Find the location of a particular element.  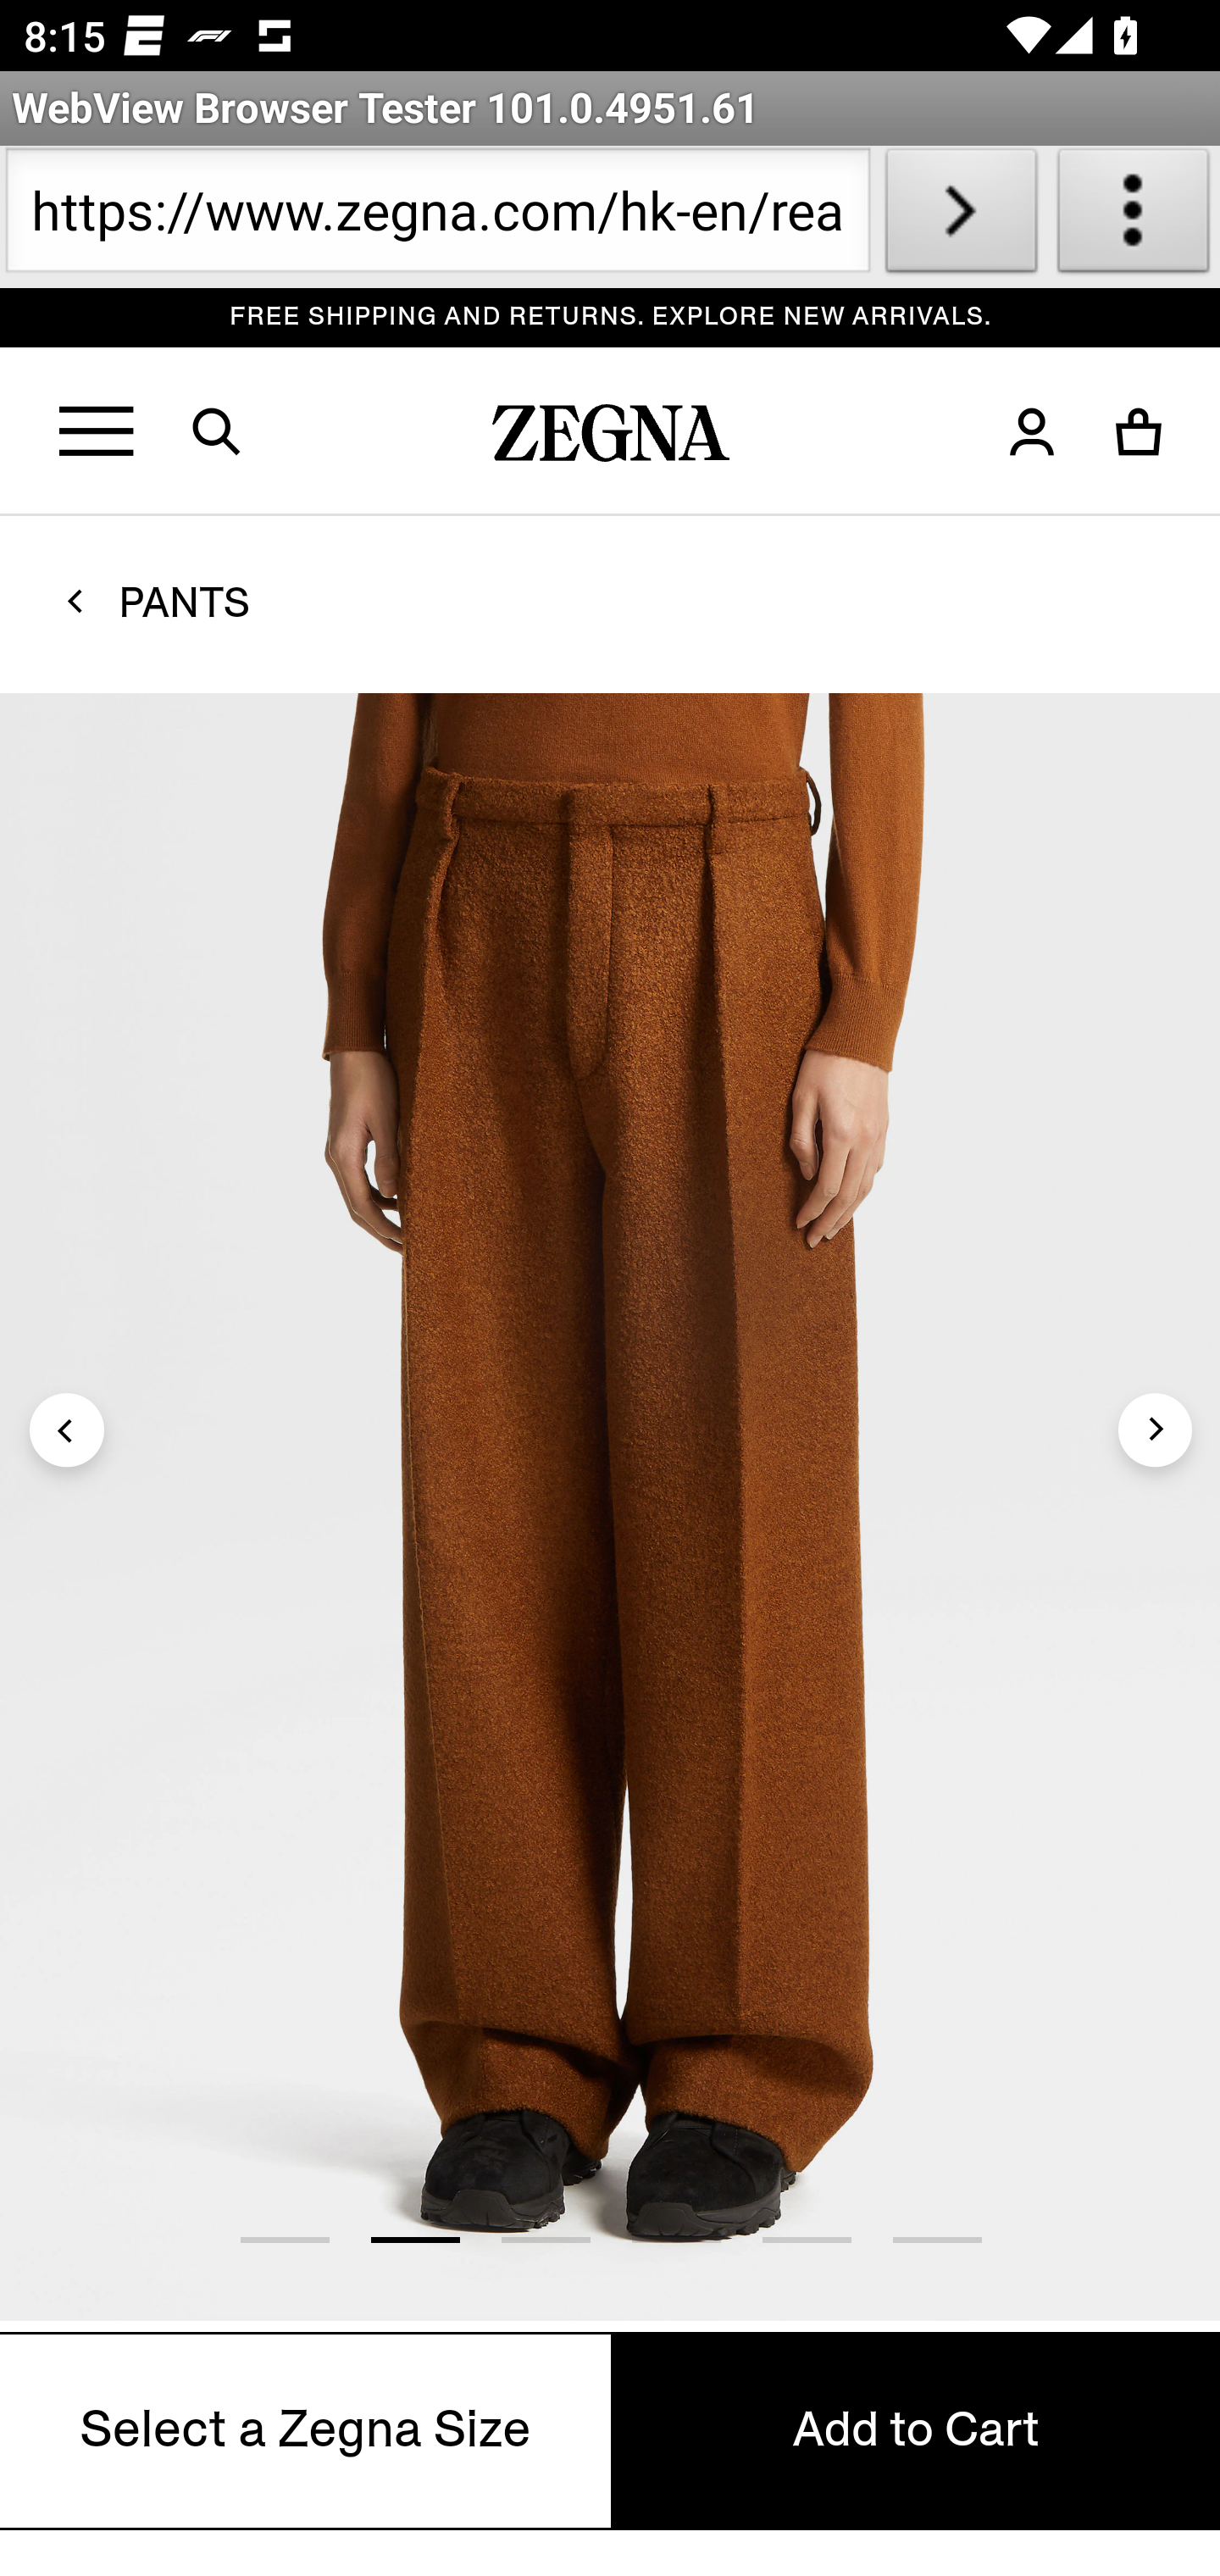

Go to slide 3 is located at coordinates (545, 2239).